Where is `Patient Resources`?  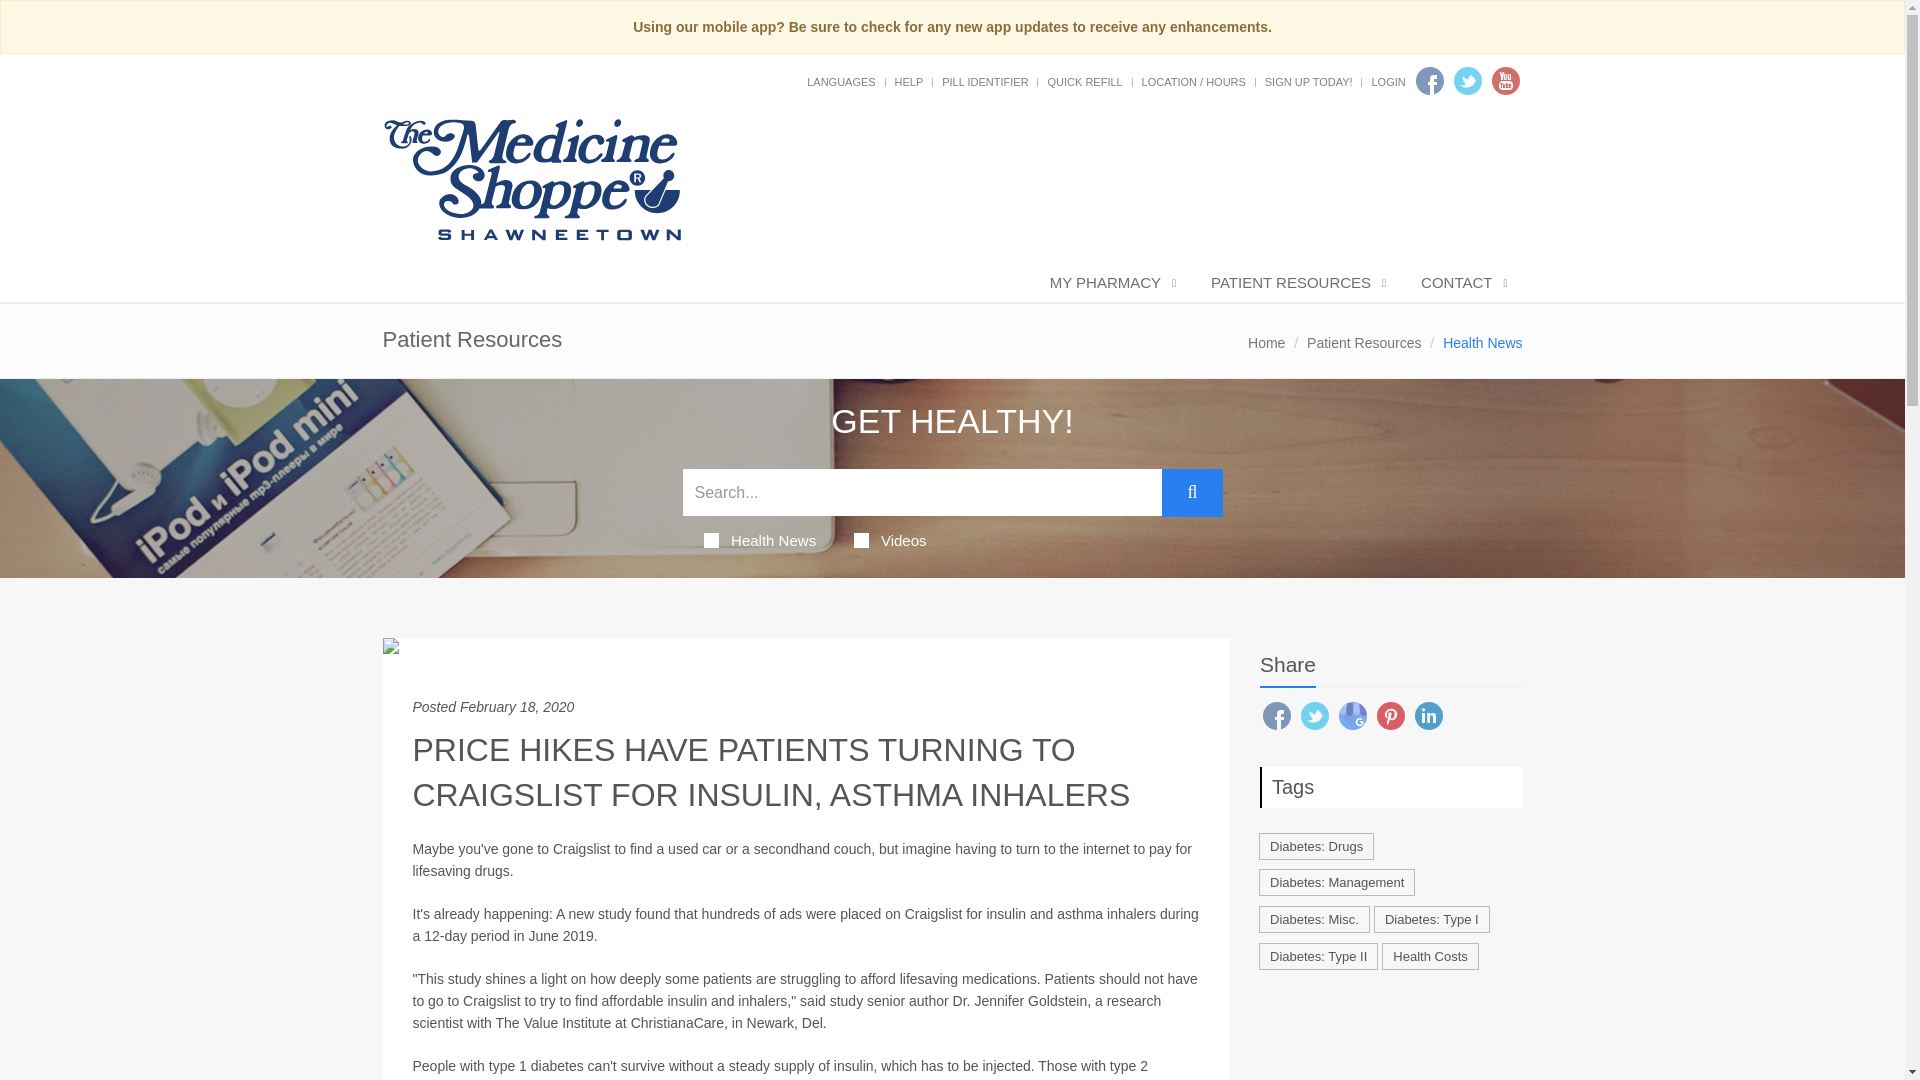
Patient Resources is located at coordinates (1364, 342).